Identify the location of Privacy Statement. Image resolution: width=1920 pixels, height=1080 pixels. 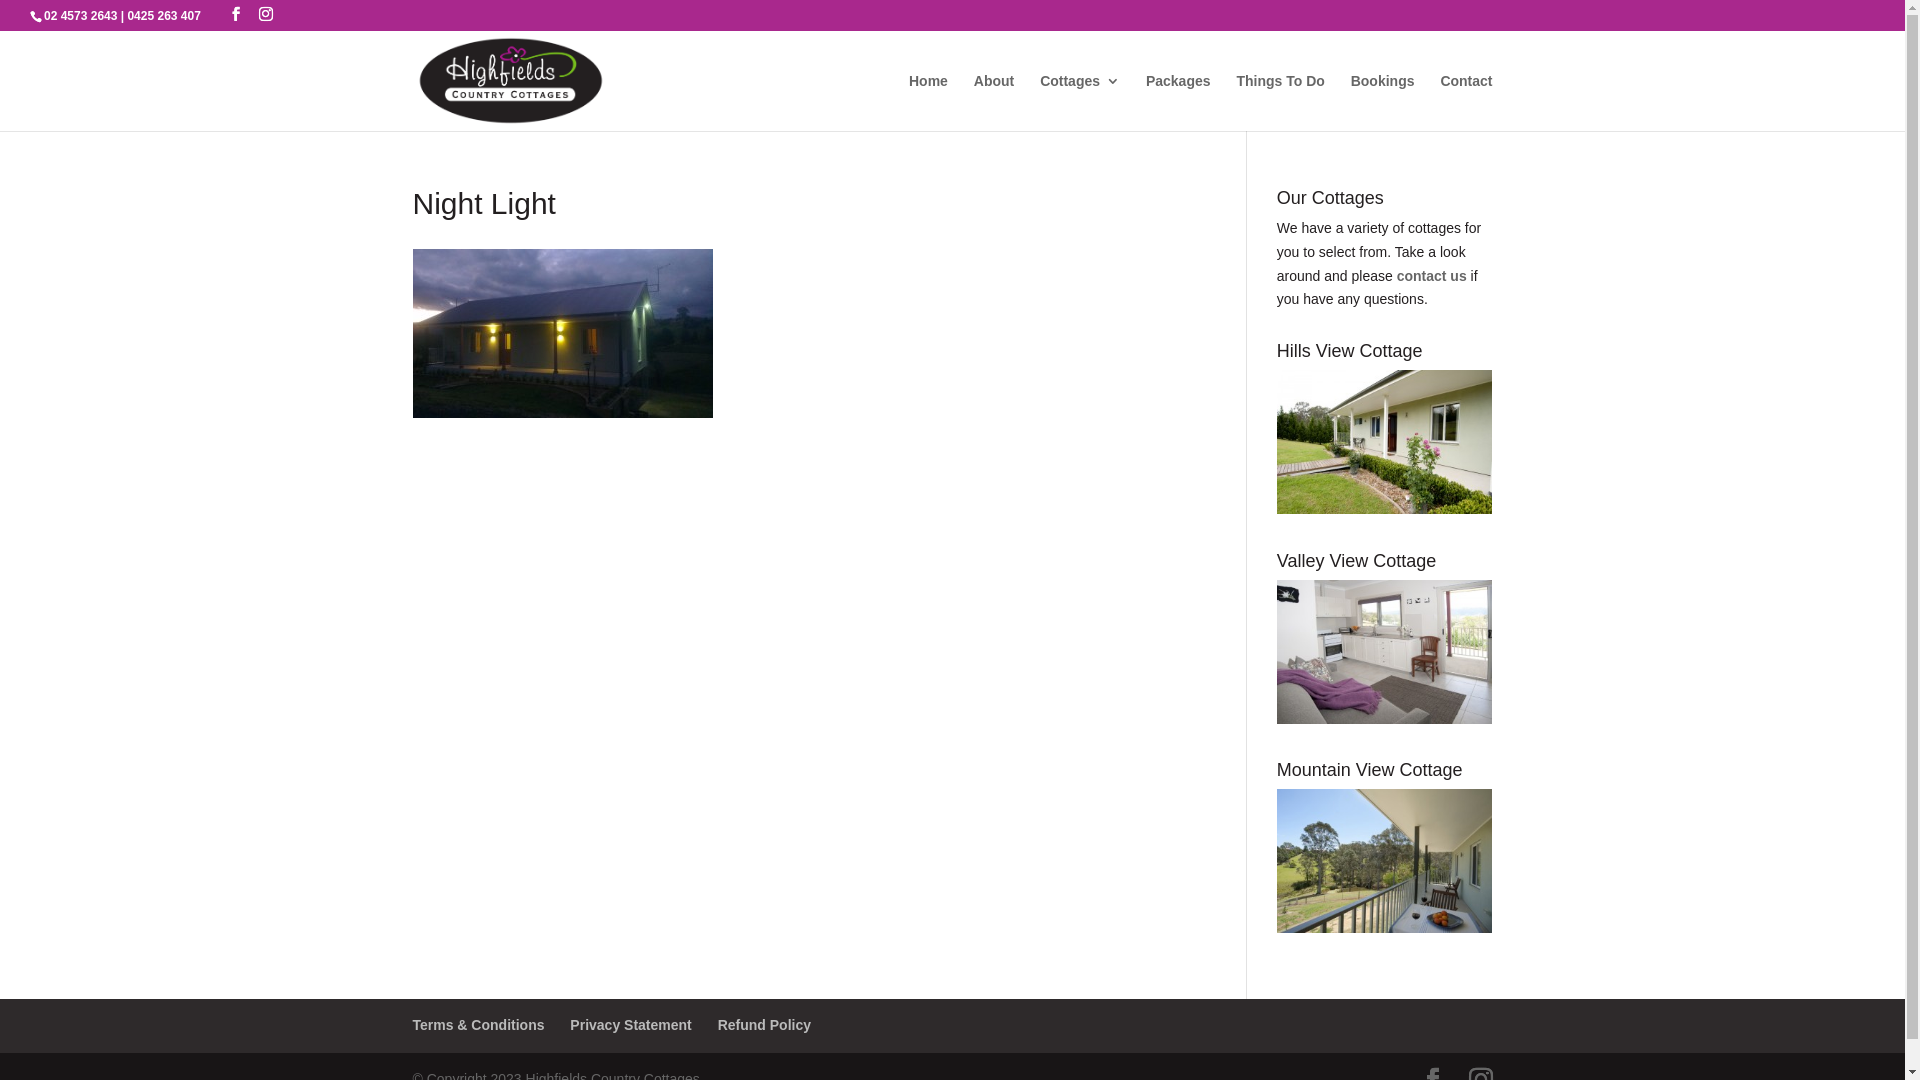
(630, 1025).